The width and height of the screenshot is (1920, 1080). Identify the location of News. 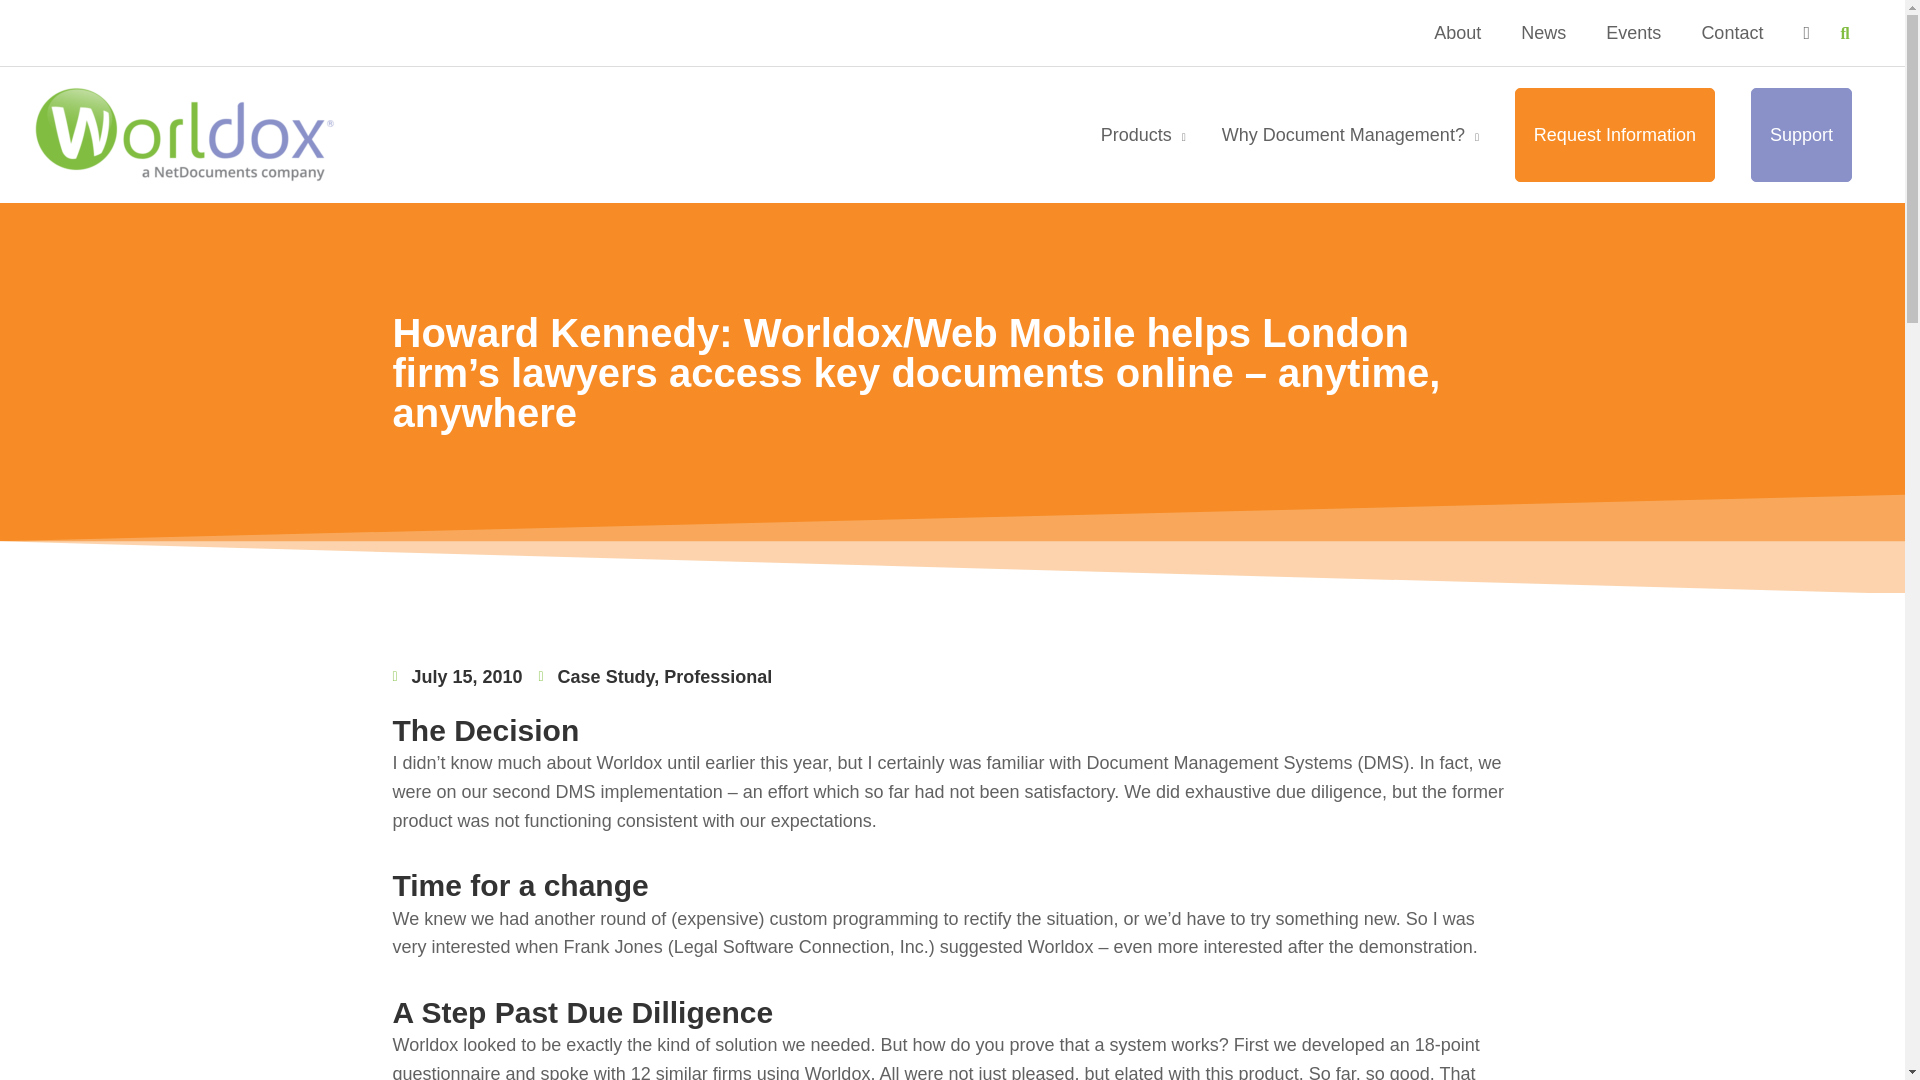
(1543, 32).